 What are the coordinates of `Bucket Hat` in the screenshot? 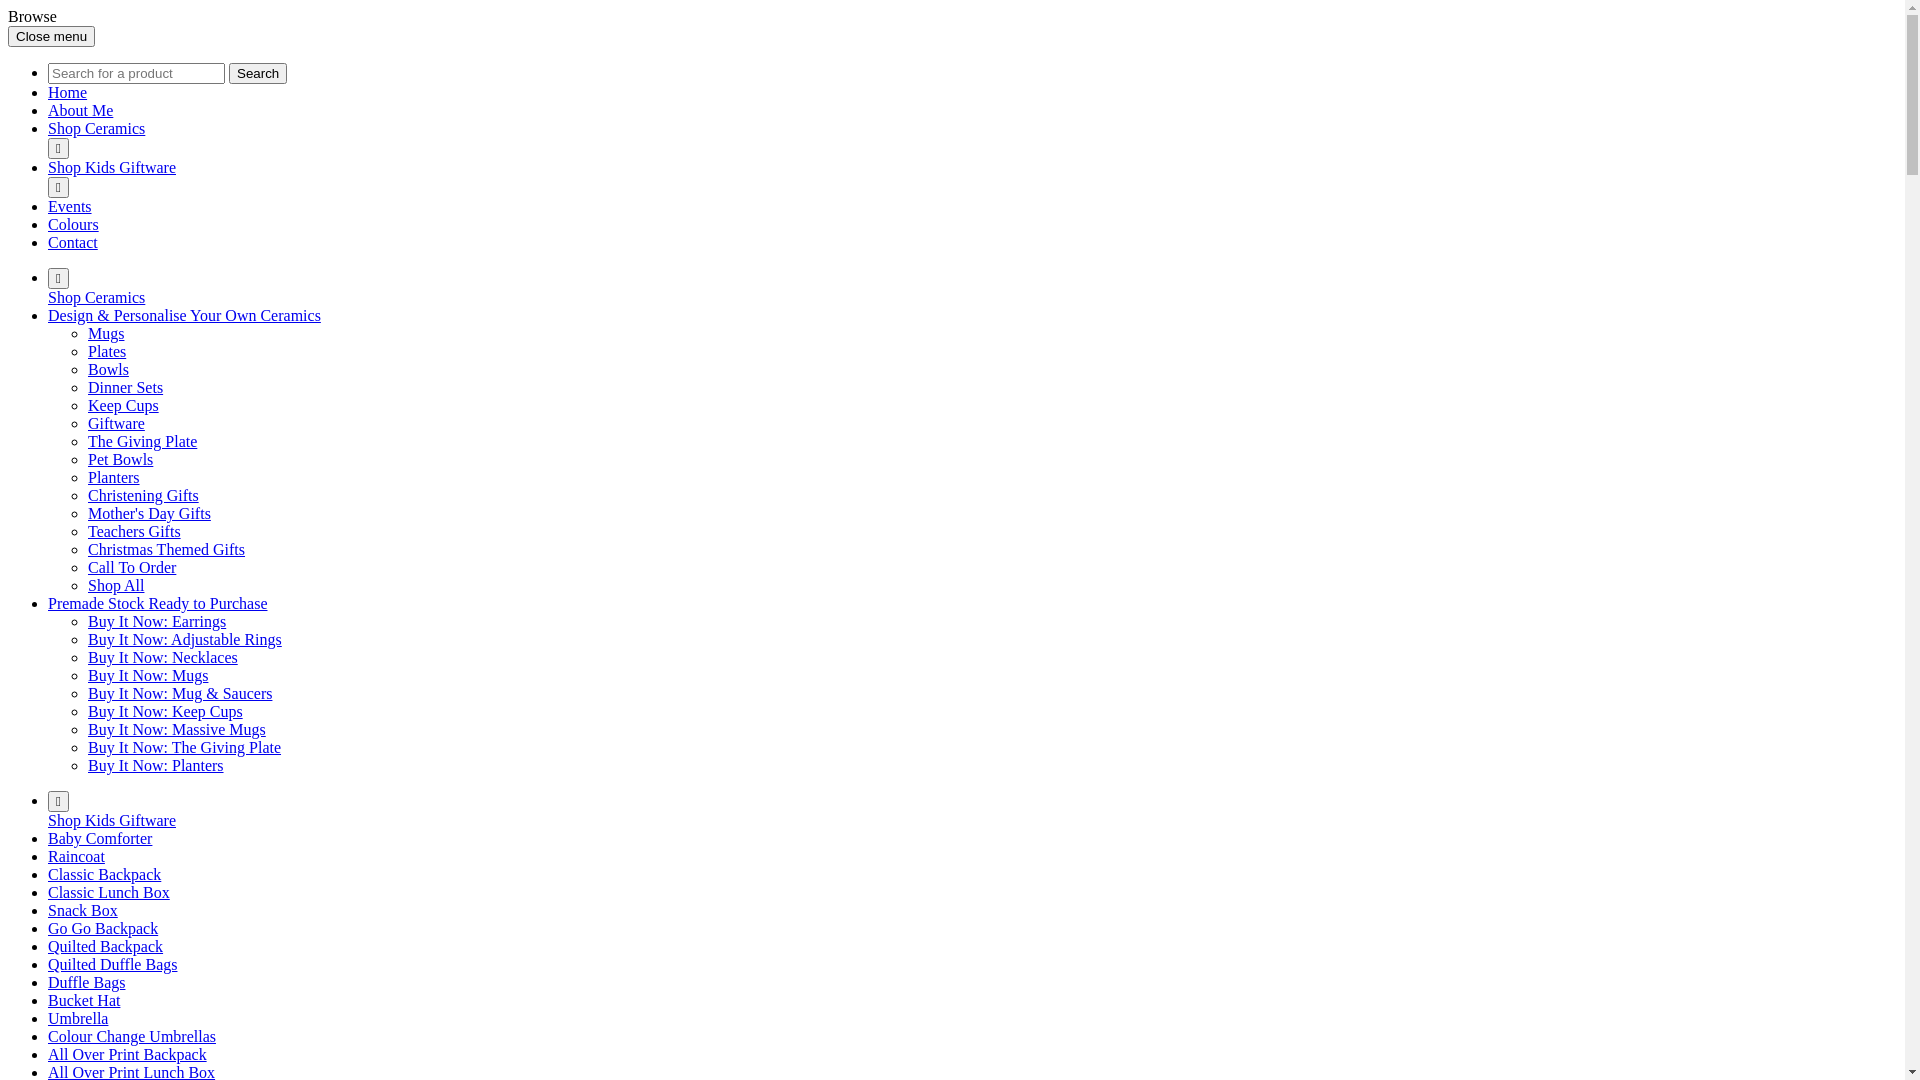 It's located at (84, 1000).